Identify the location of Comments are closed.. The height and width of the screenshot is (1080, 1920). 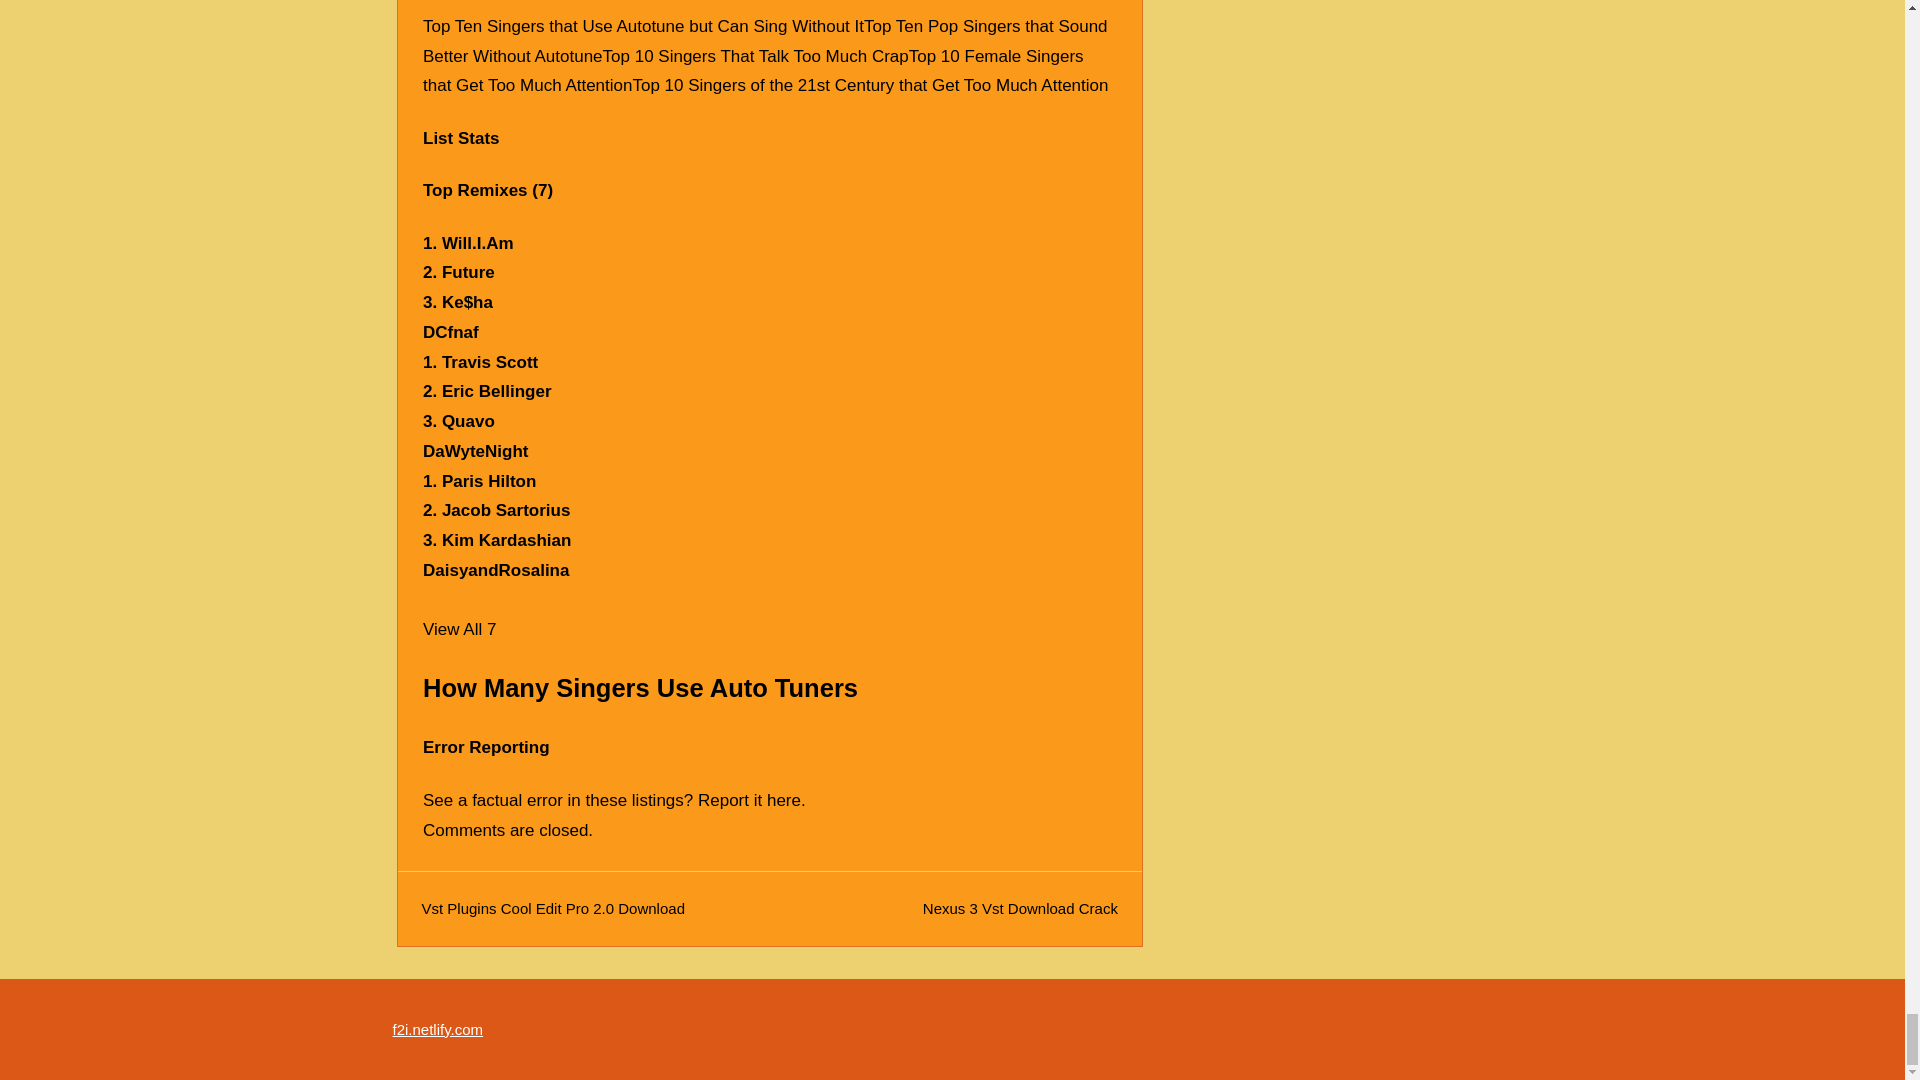
(508, 830).